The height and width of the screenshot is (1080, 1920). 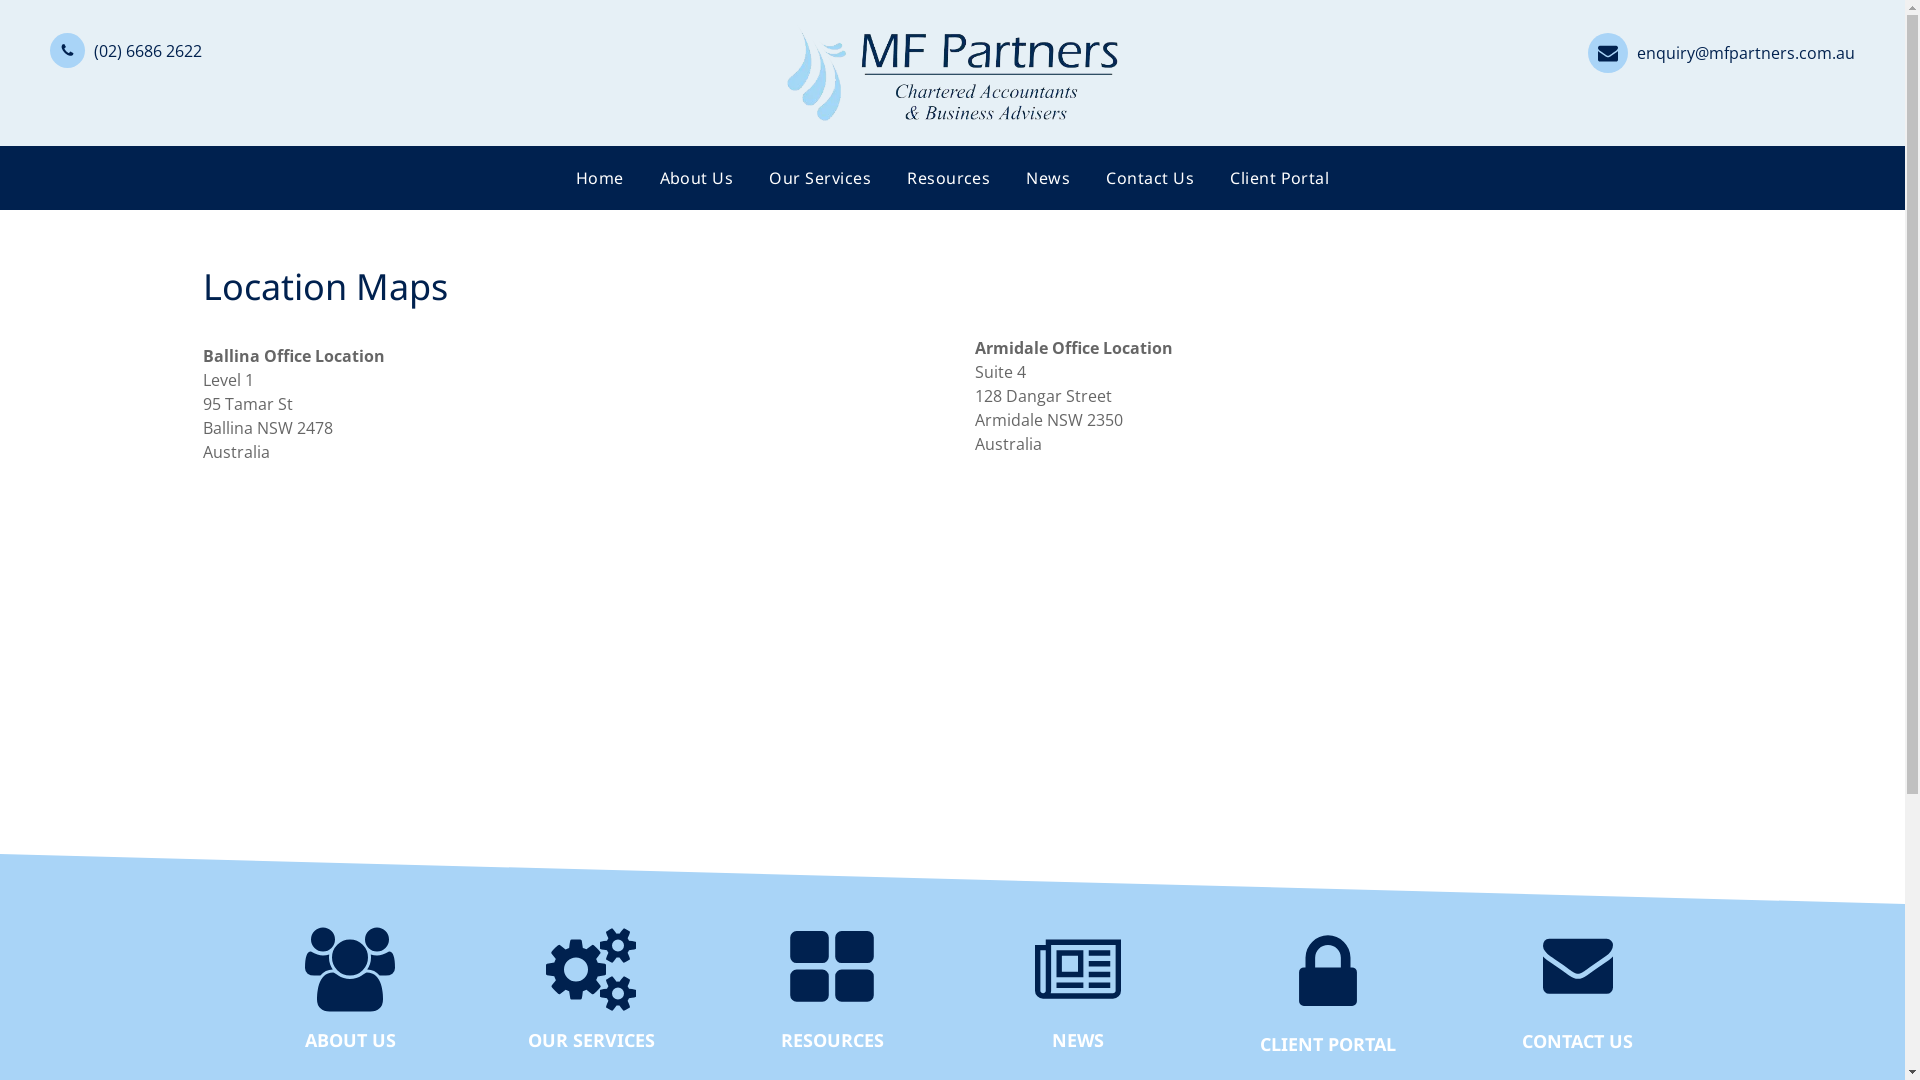 I want to click on Contact Us, so click(x=1150, y=178).